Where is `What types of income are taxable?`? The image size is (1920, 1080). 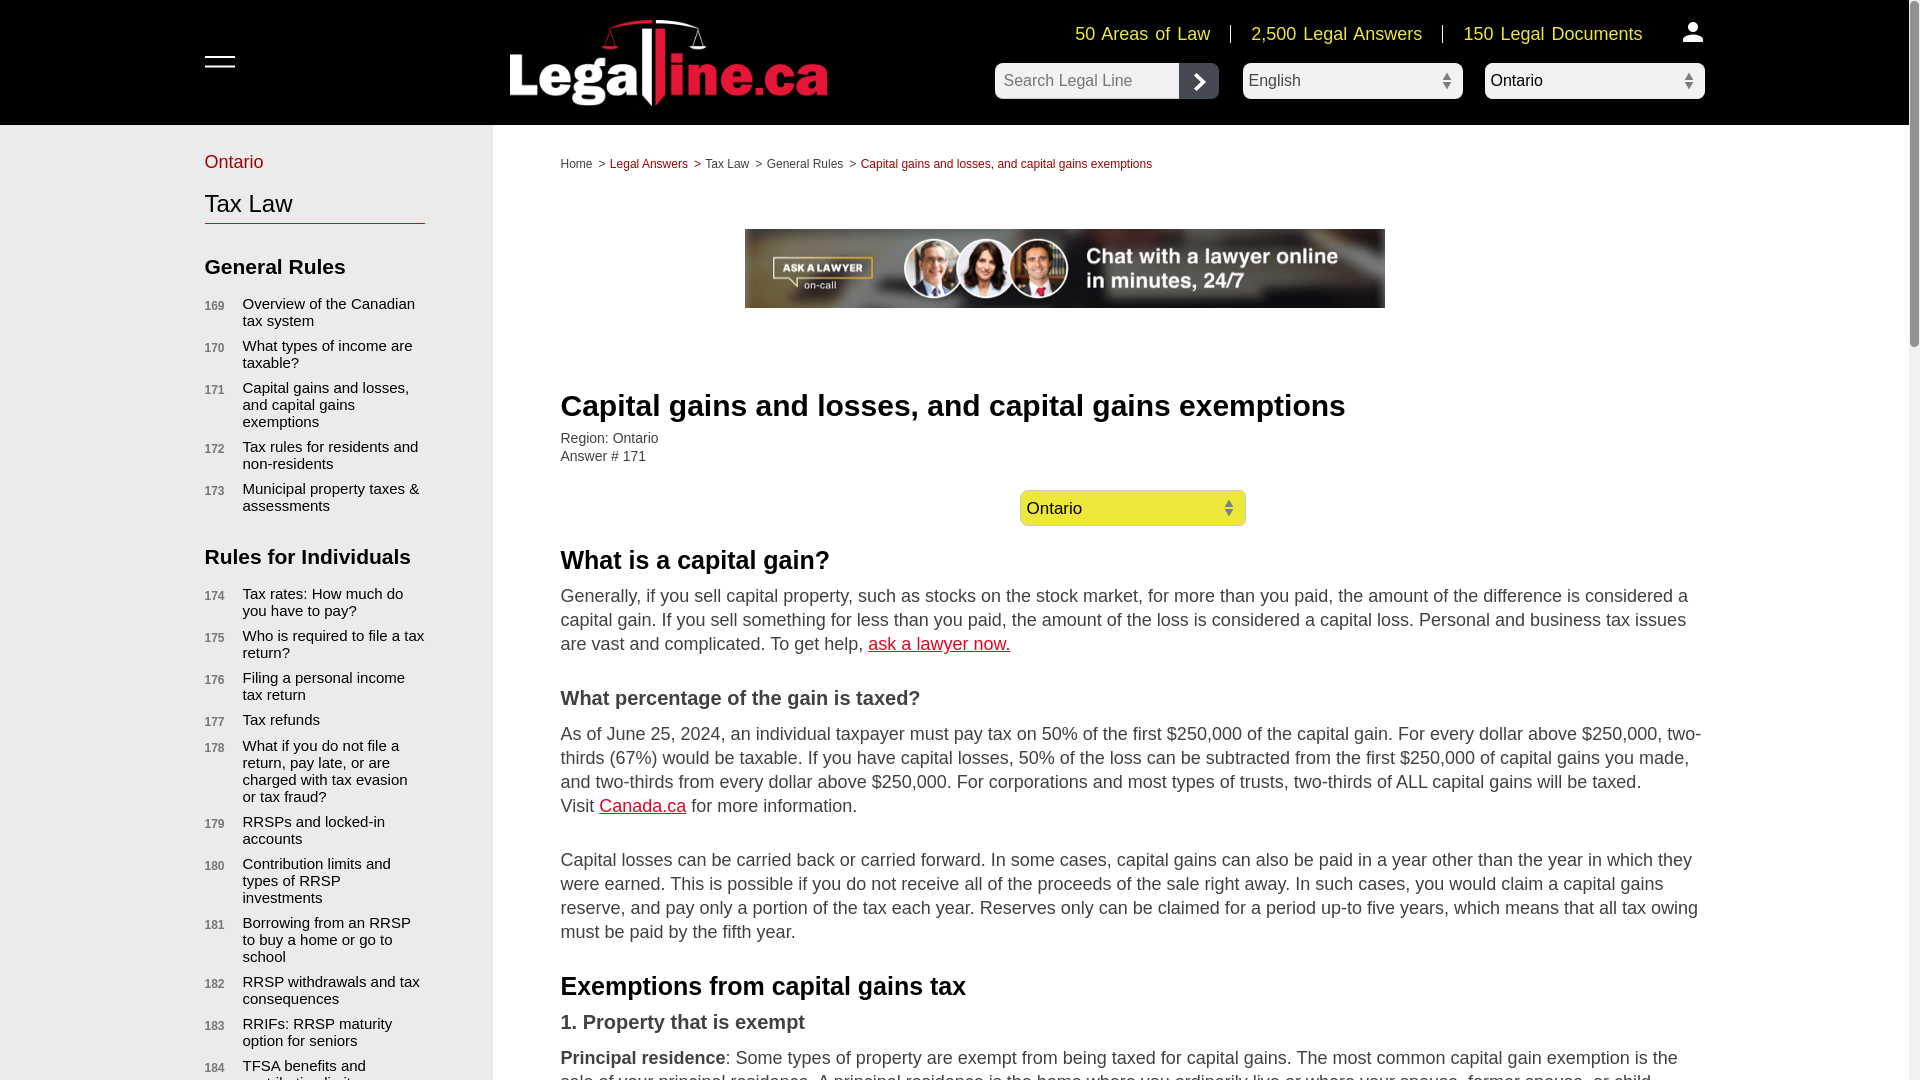 What types of income are taxable? is located at coordinates (326, 354).